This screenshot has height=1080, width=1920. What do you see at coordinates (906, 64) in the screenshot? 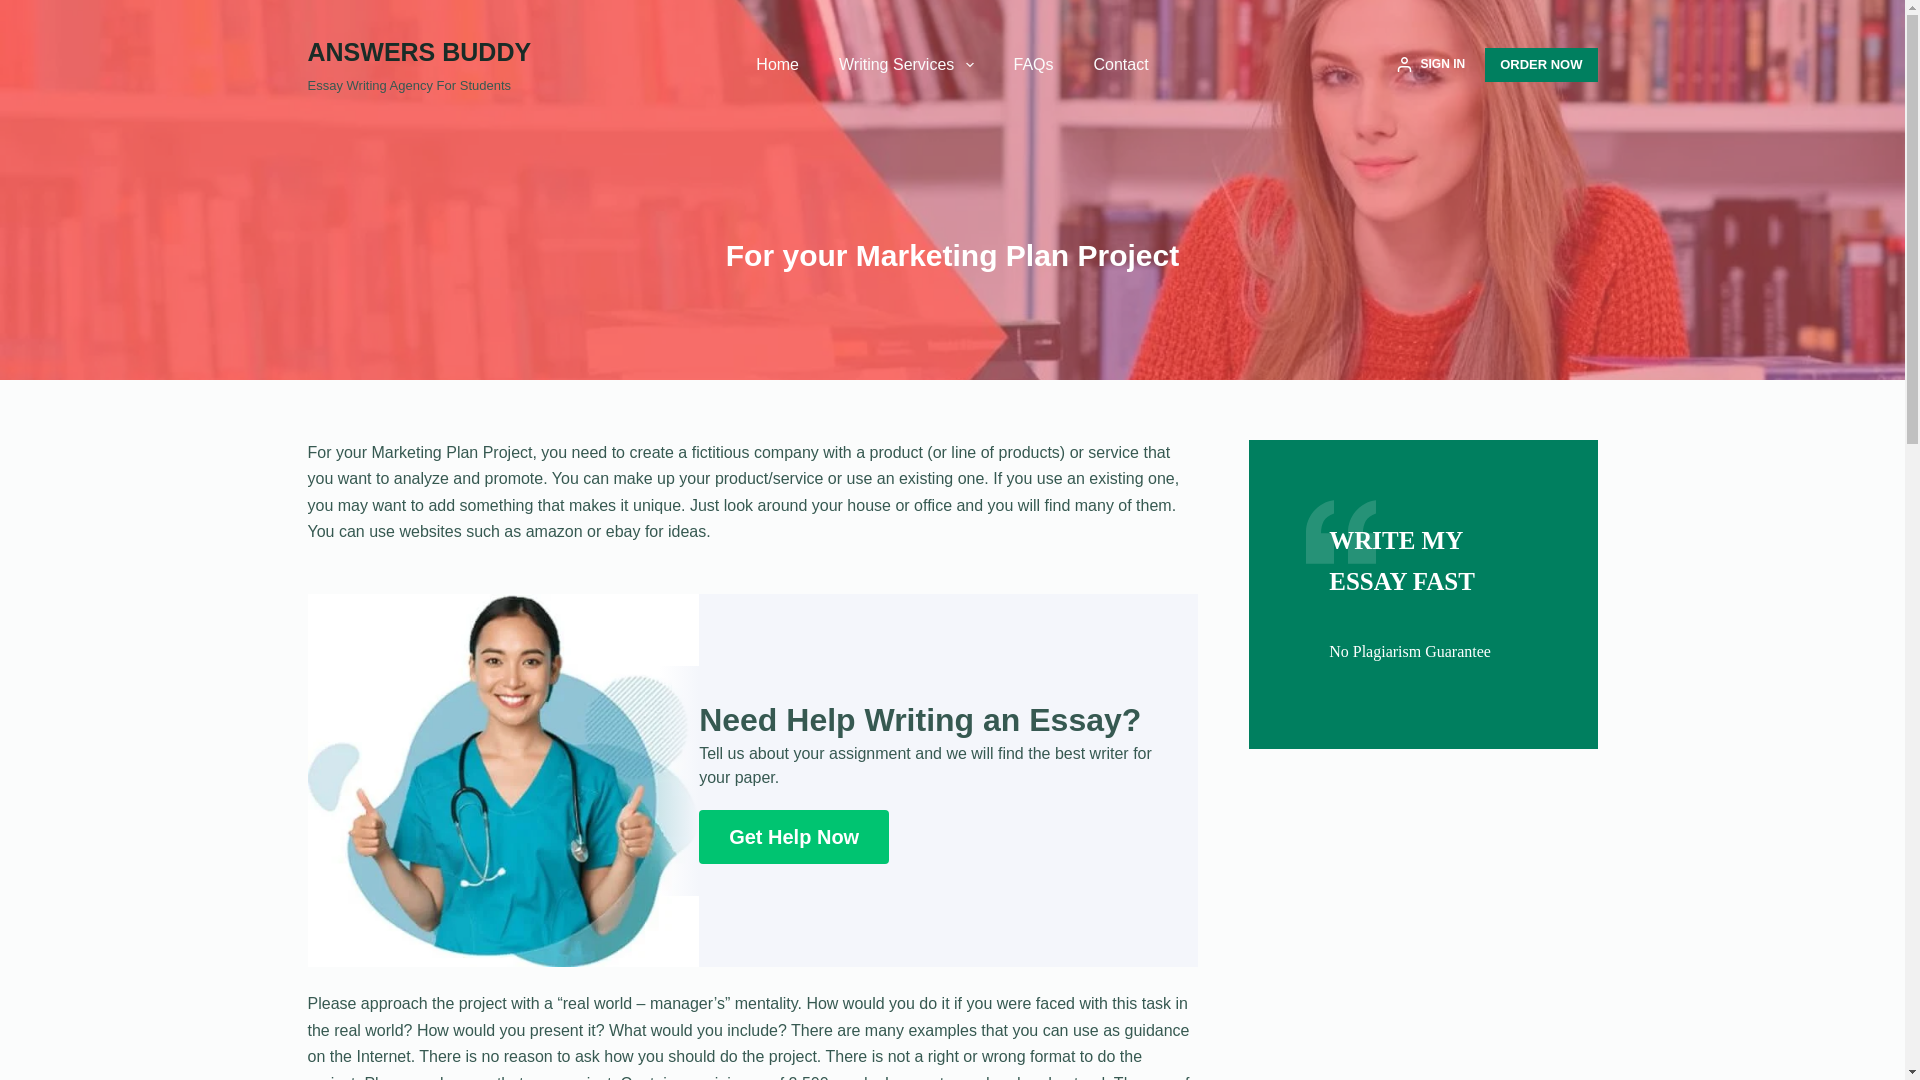
I see `Writing Services` at bounding box center [906, 64].